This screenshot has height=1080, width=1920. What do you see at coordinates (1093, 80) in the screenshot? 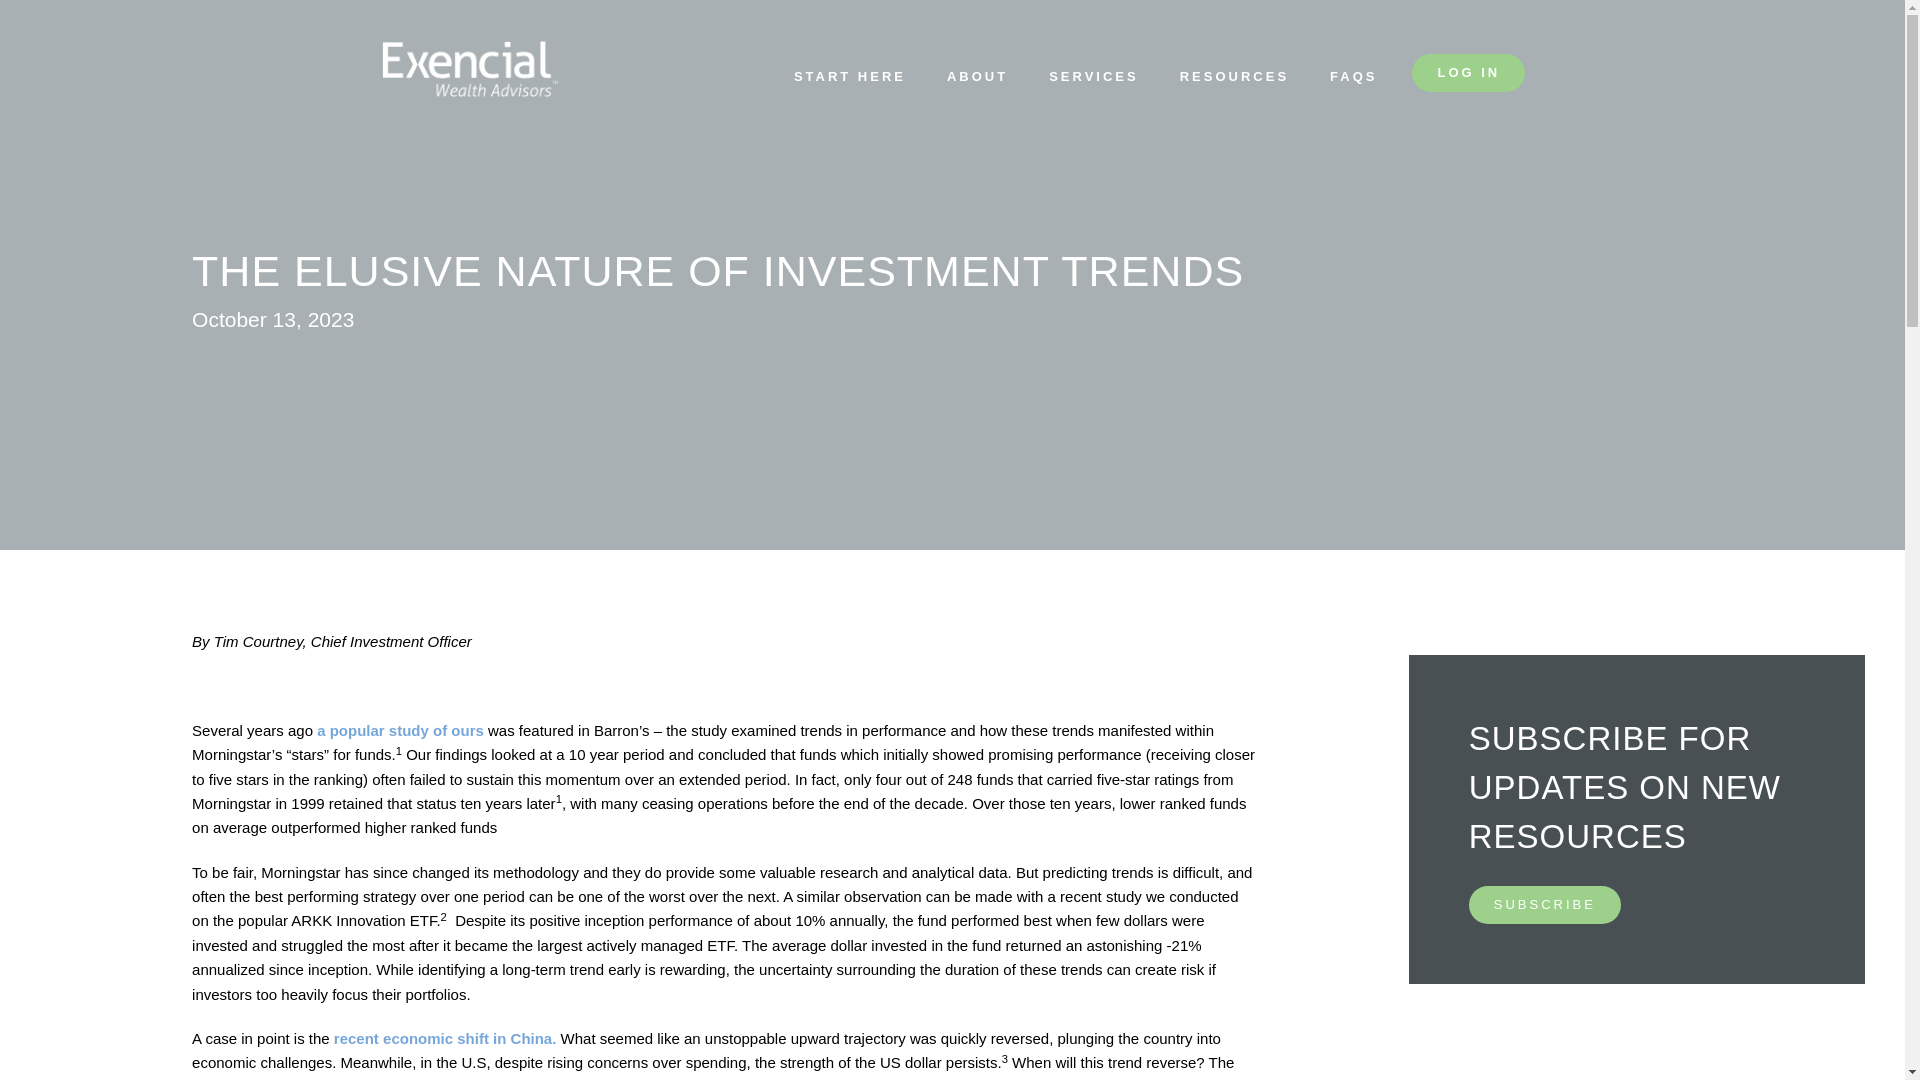
I see `SERVICES` at bounding box center [1093, 80].